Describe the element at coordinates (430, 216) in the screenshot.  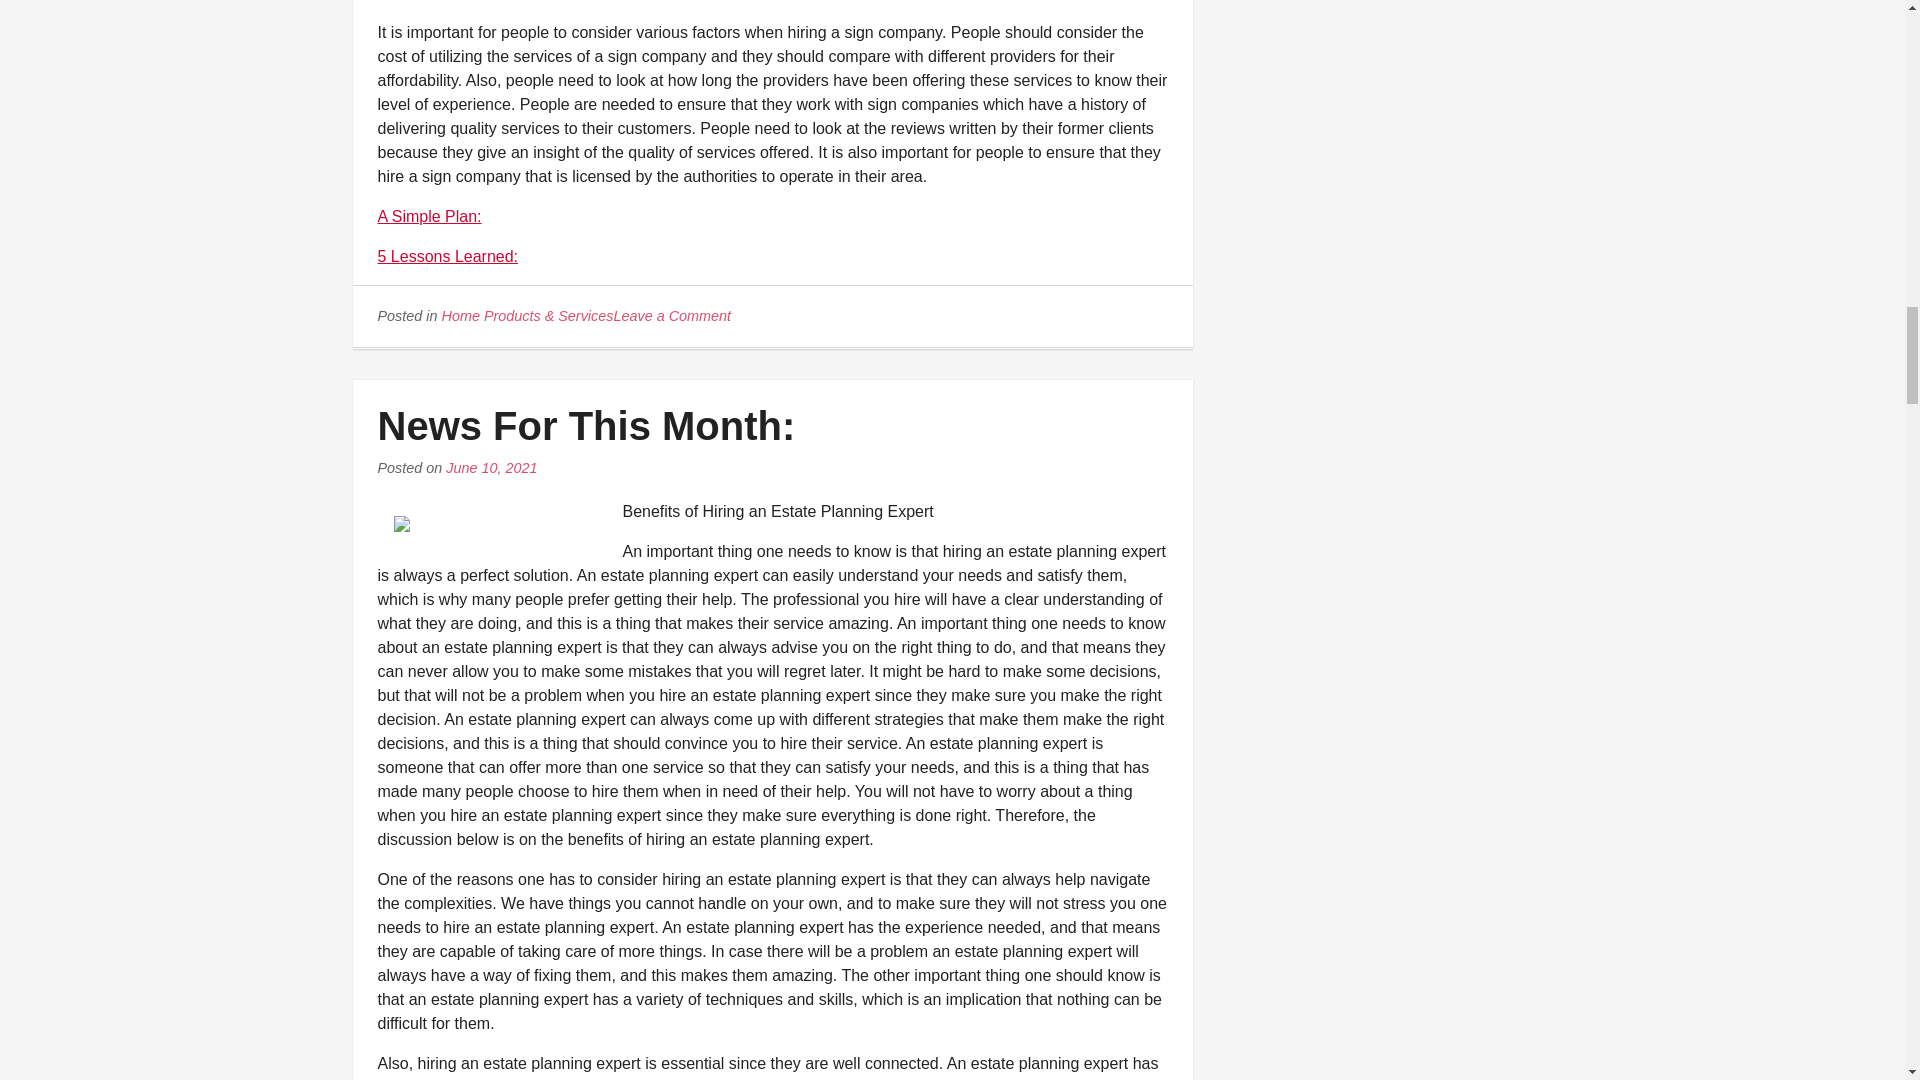
I see `A Simple Plan:` at that location.